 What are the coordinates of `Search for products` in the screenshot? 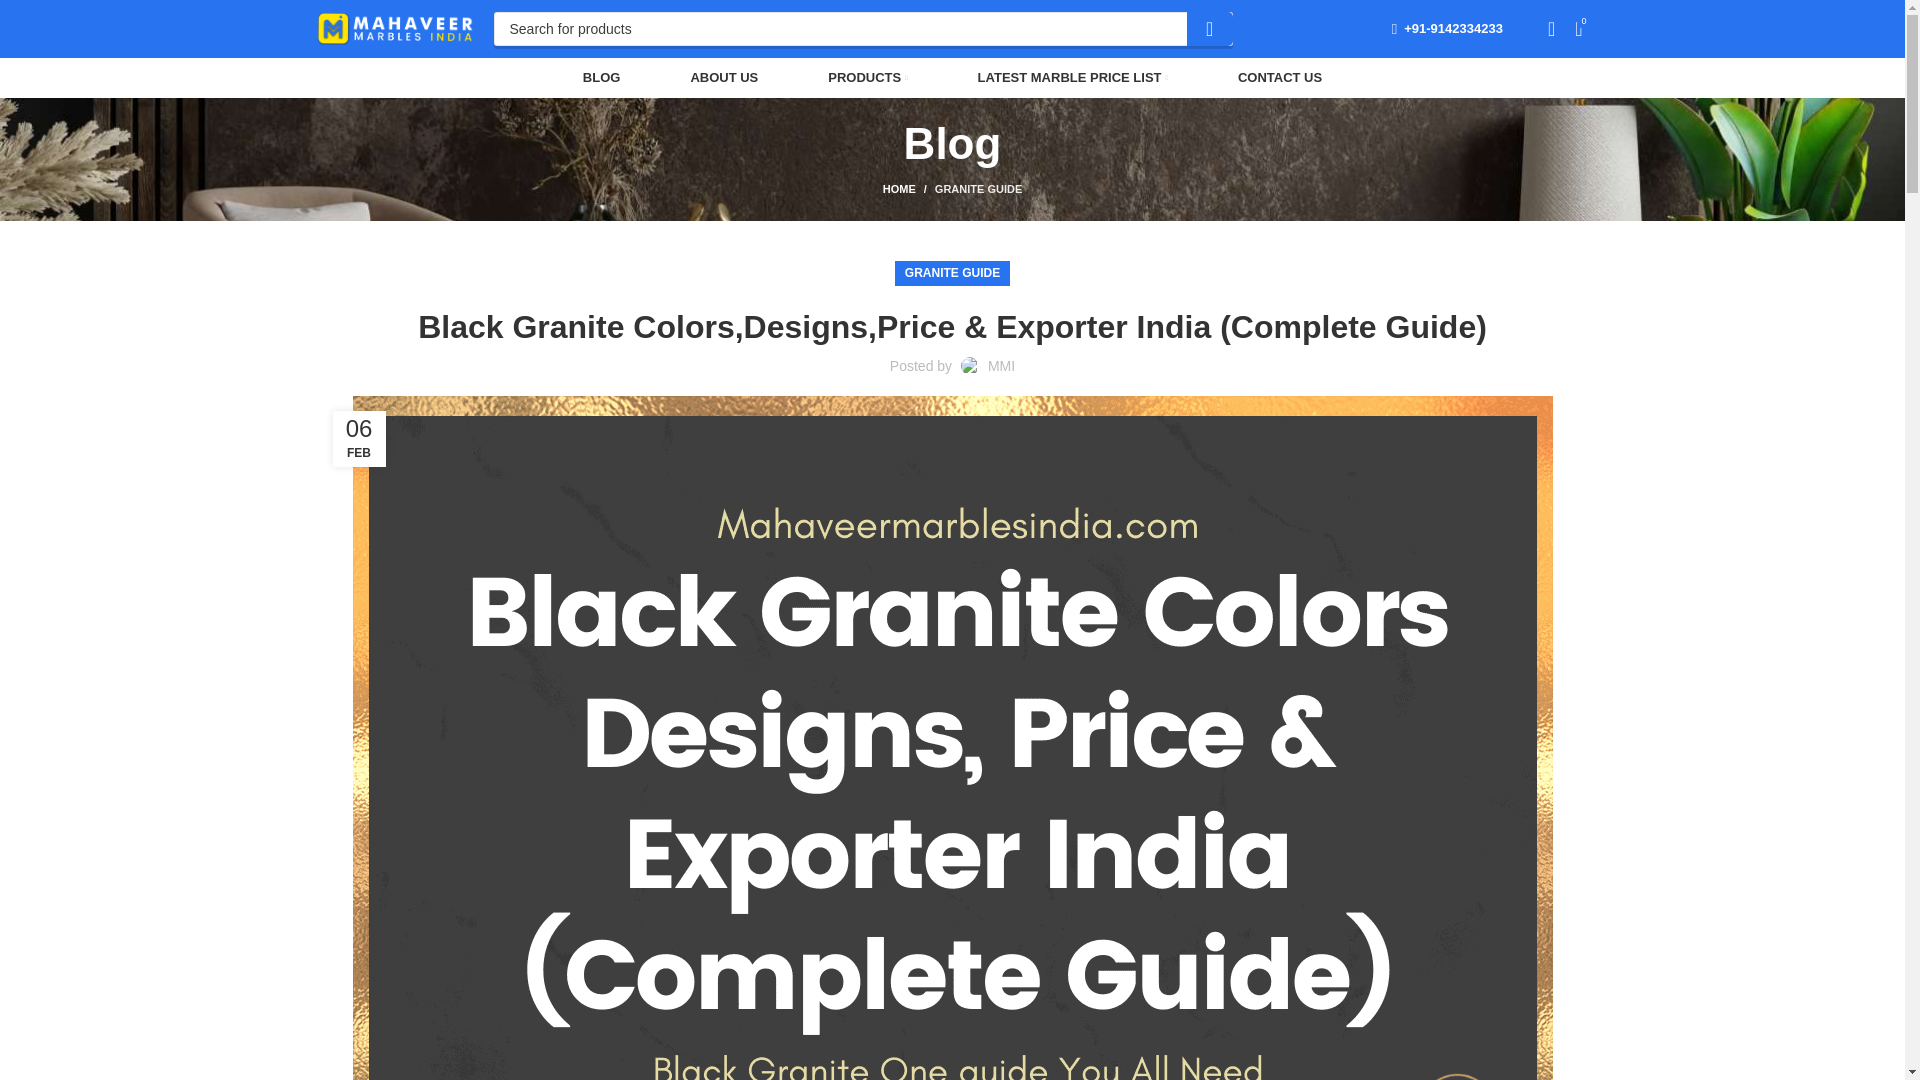 It's located at (862, 28).